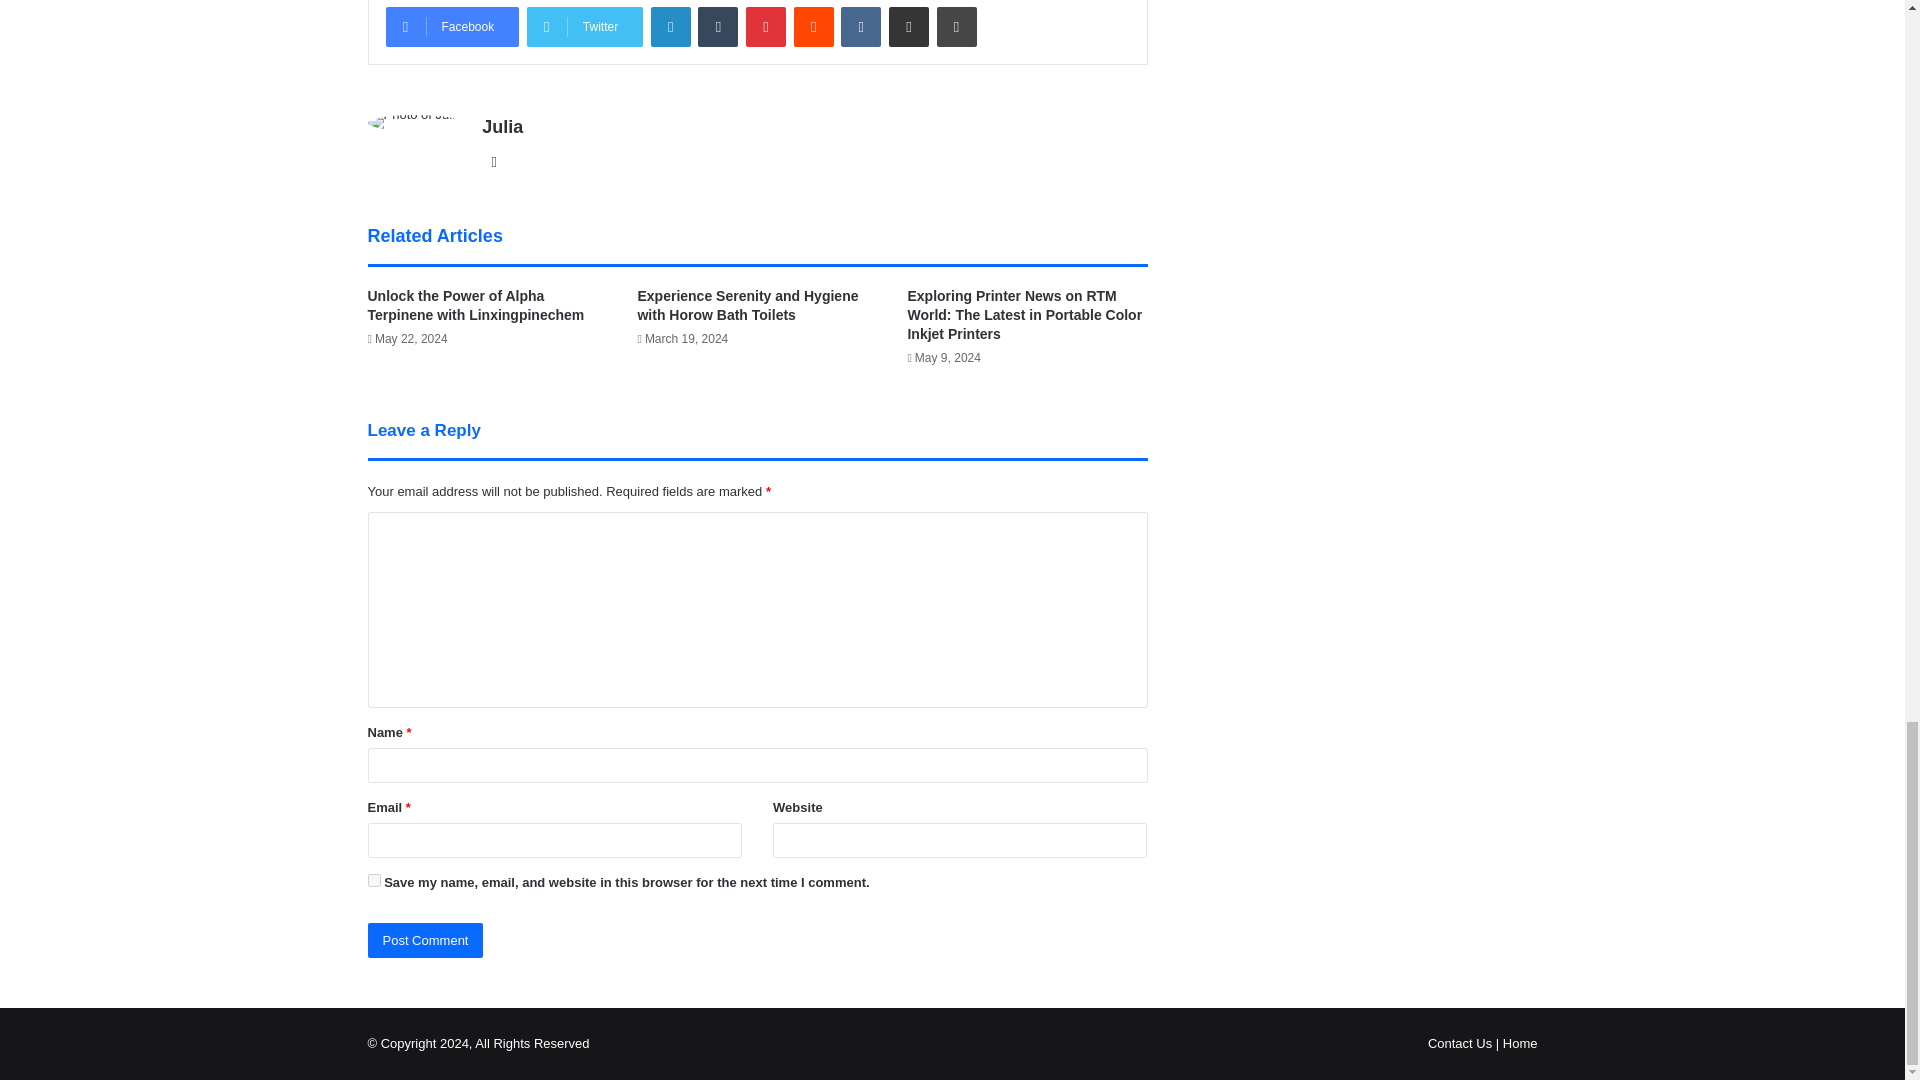 This screenshot has height=1080, width=1920. I want to click on VKontakte, so click(860, 26).